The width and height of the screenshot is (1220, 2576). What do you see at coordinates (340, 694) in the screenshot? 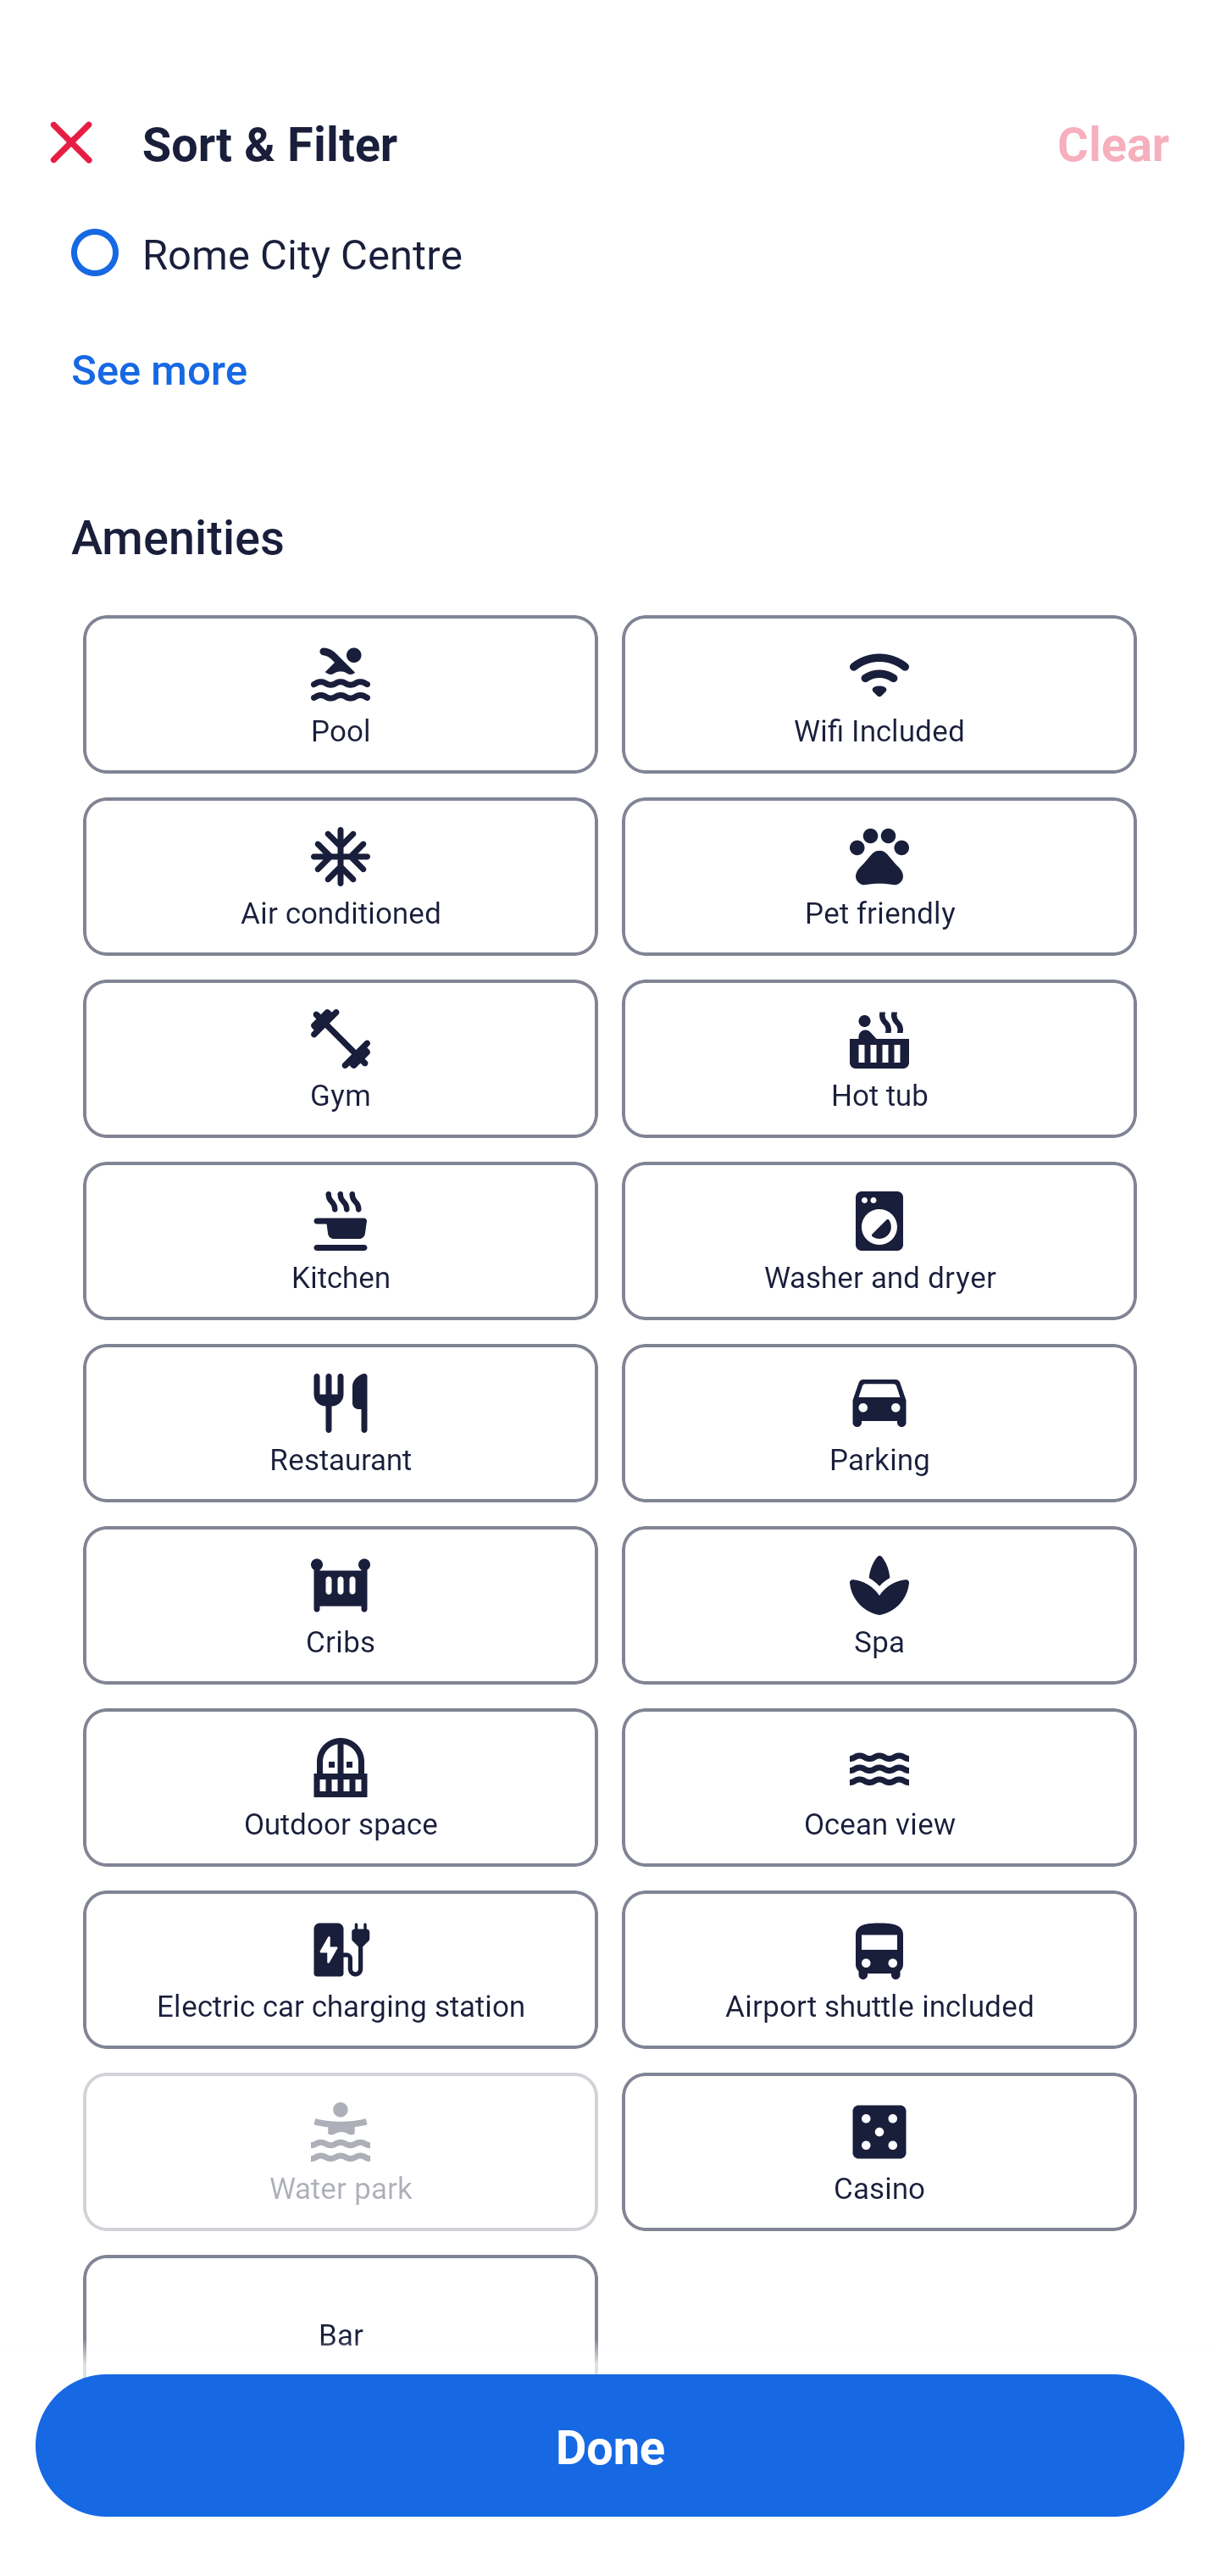
I see `Pool` at bounding box center [340, 694].